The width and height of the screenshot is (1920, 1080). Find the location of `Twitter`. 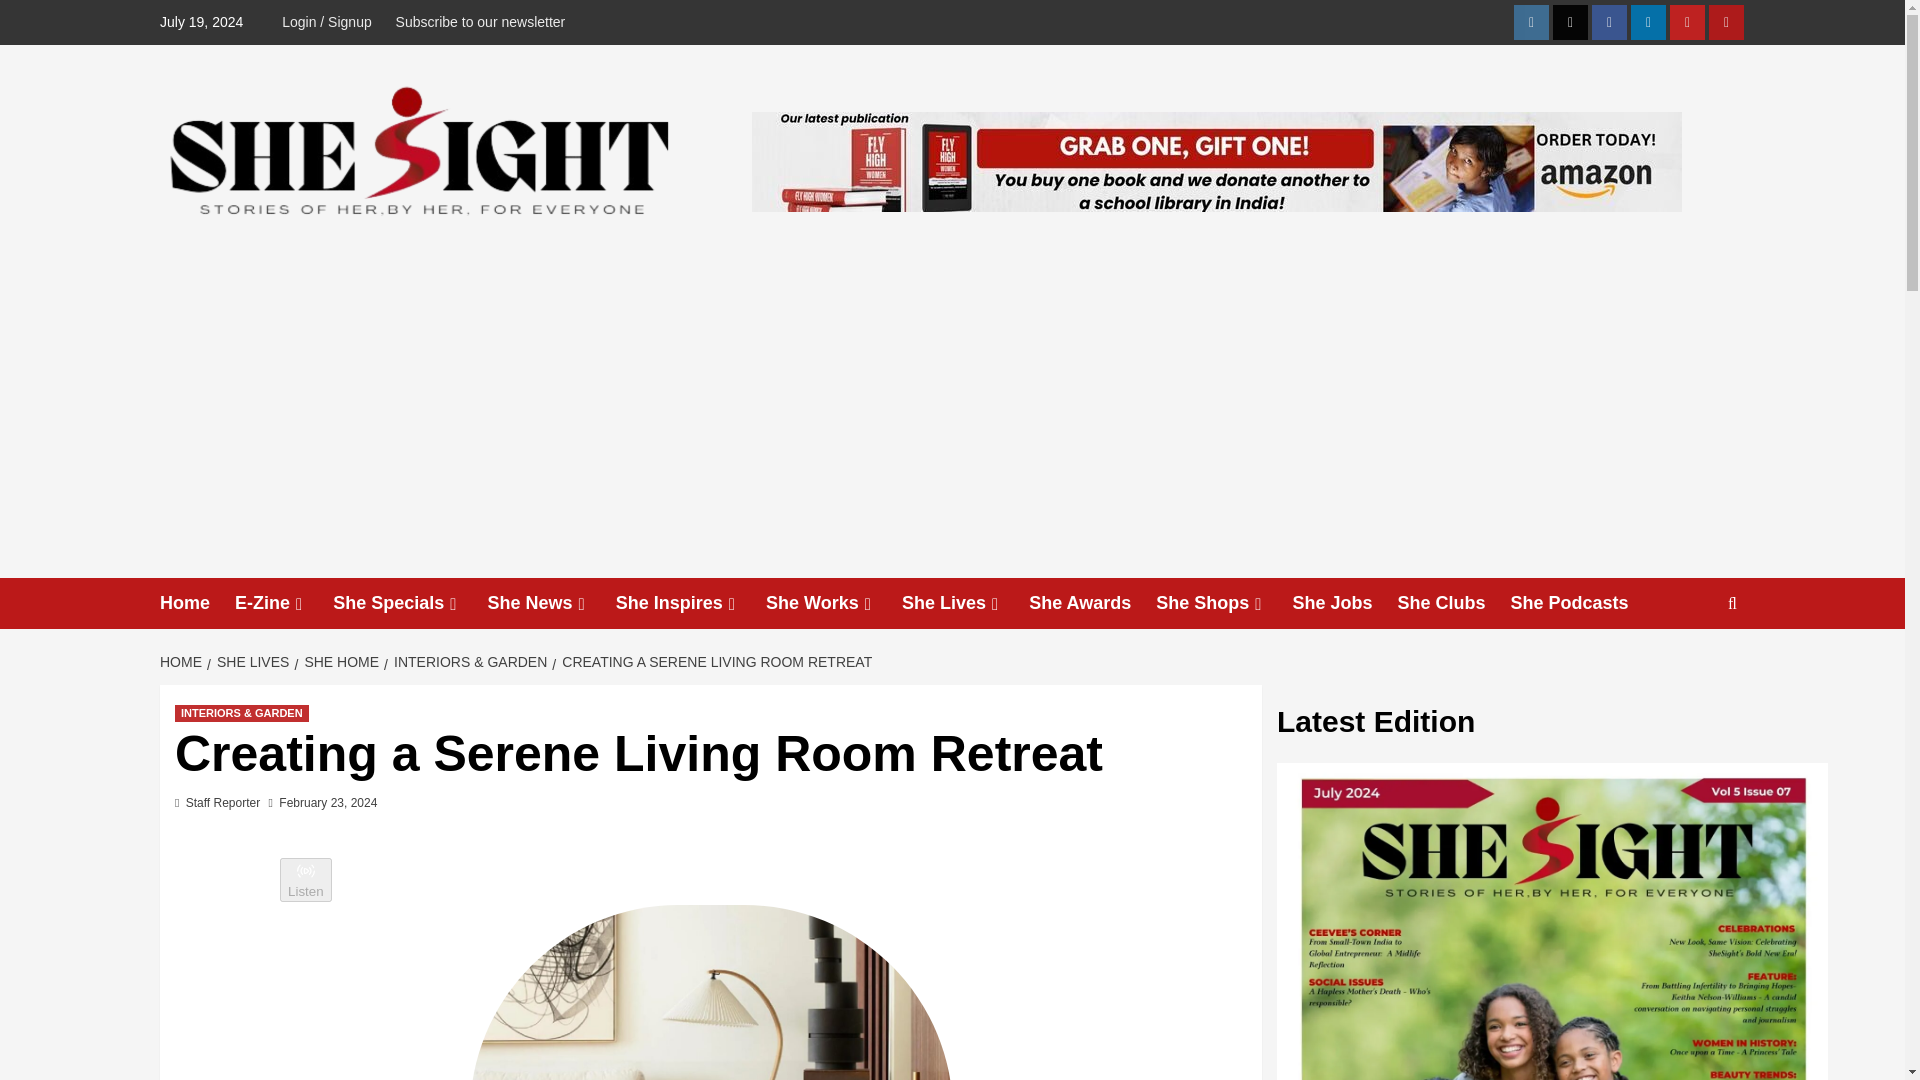

Twitter is located at coordinates (1570, 22).